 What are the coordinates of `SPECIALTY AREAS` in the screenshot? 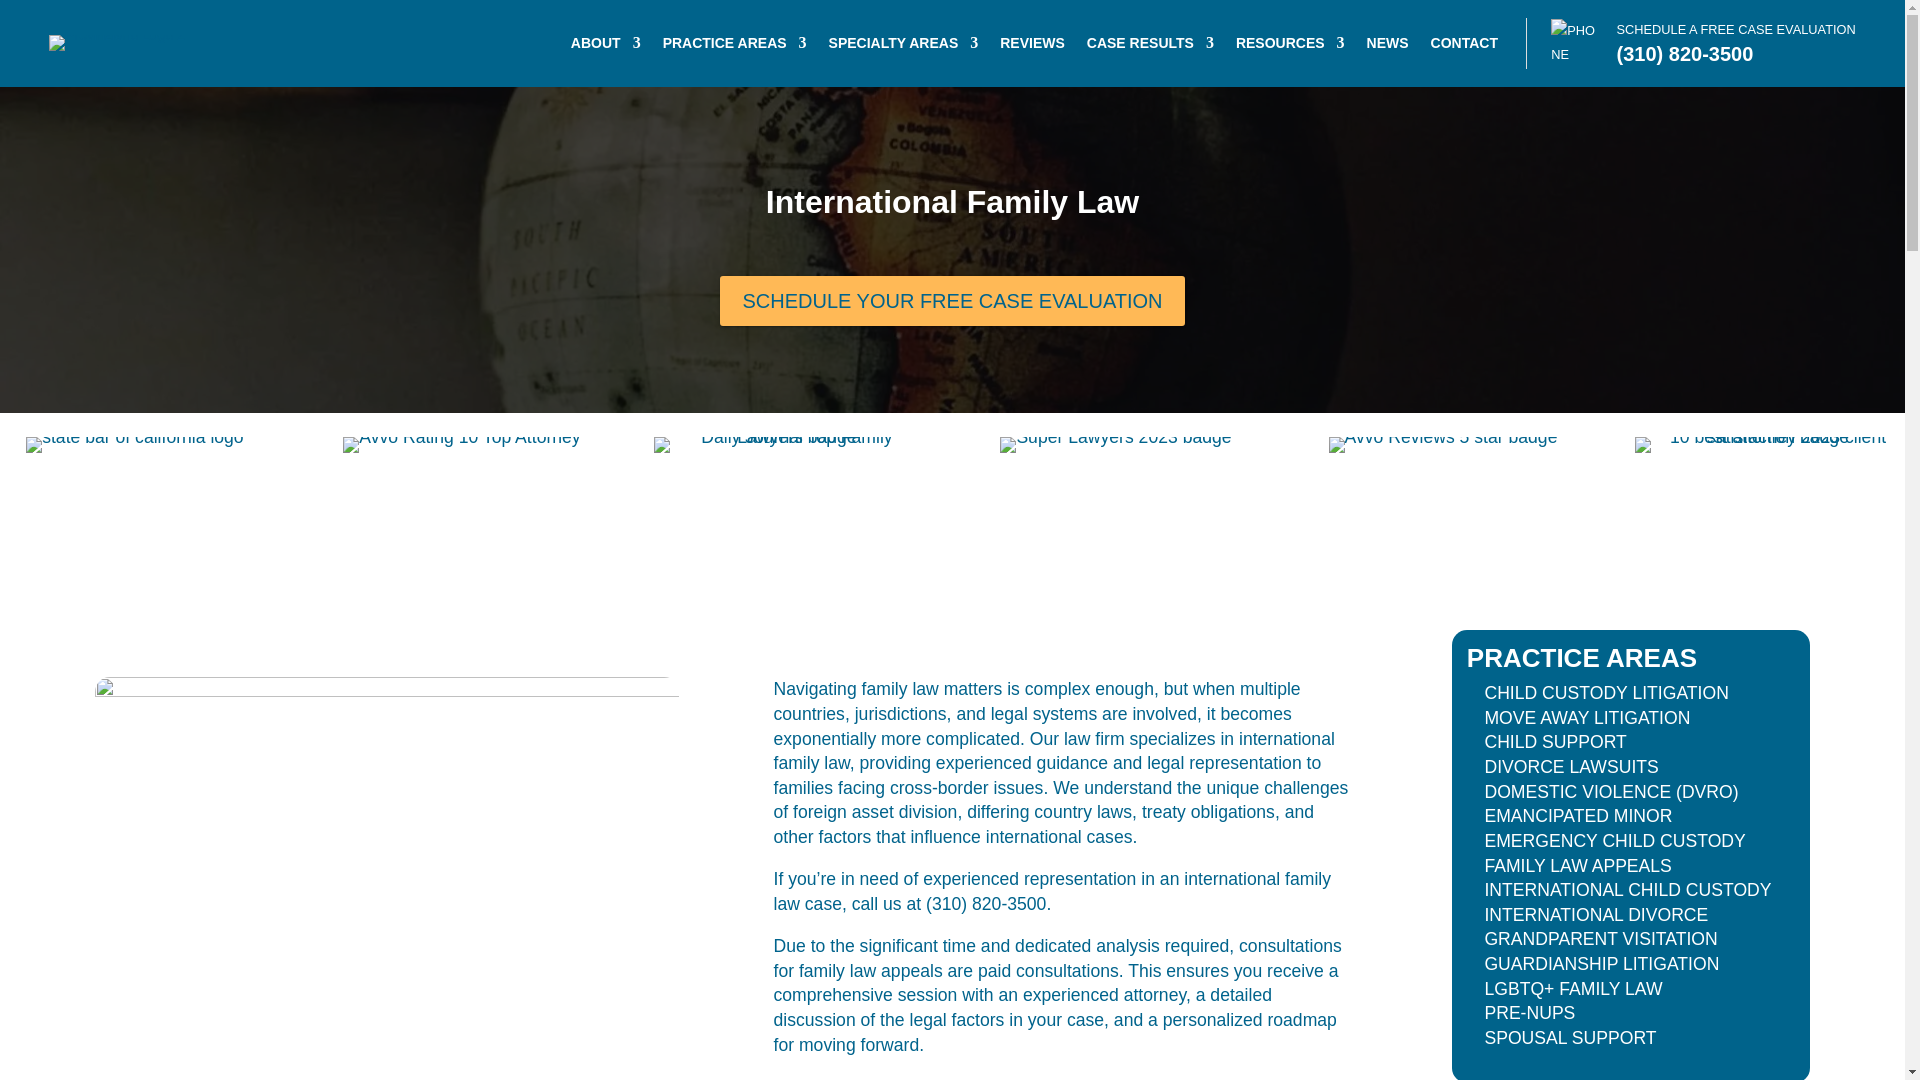 It's located at (904, 46).